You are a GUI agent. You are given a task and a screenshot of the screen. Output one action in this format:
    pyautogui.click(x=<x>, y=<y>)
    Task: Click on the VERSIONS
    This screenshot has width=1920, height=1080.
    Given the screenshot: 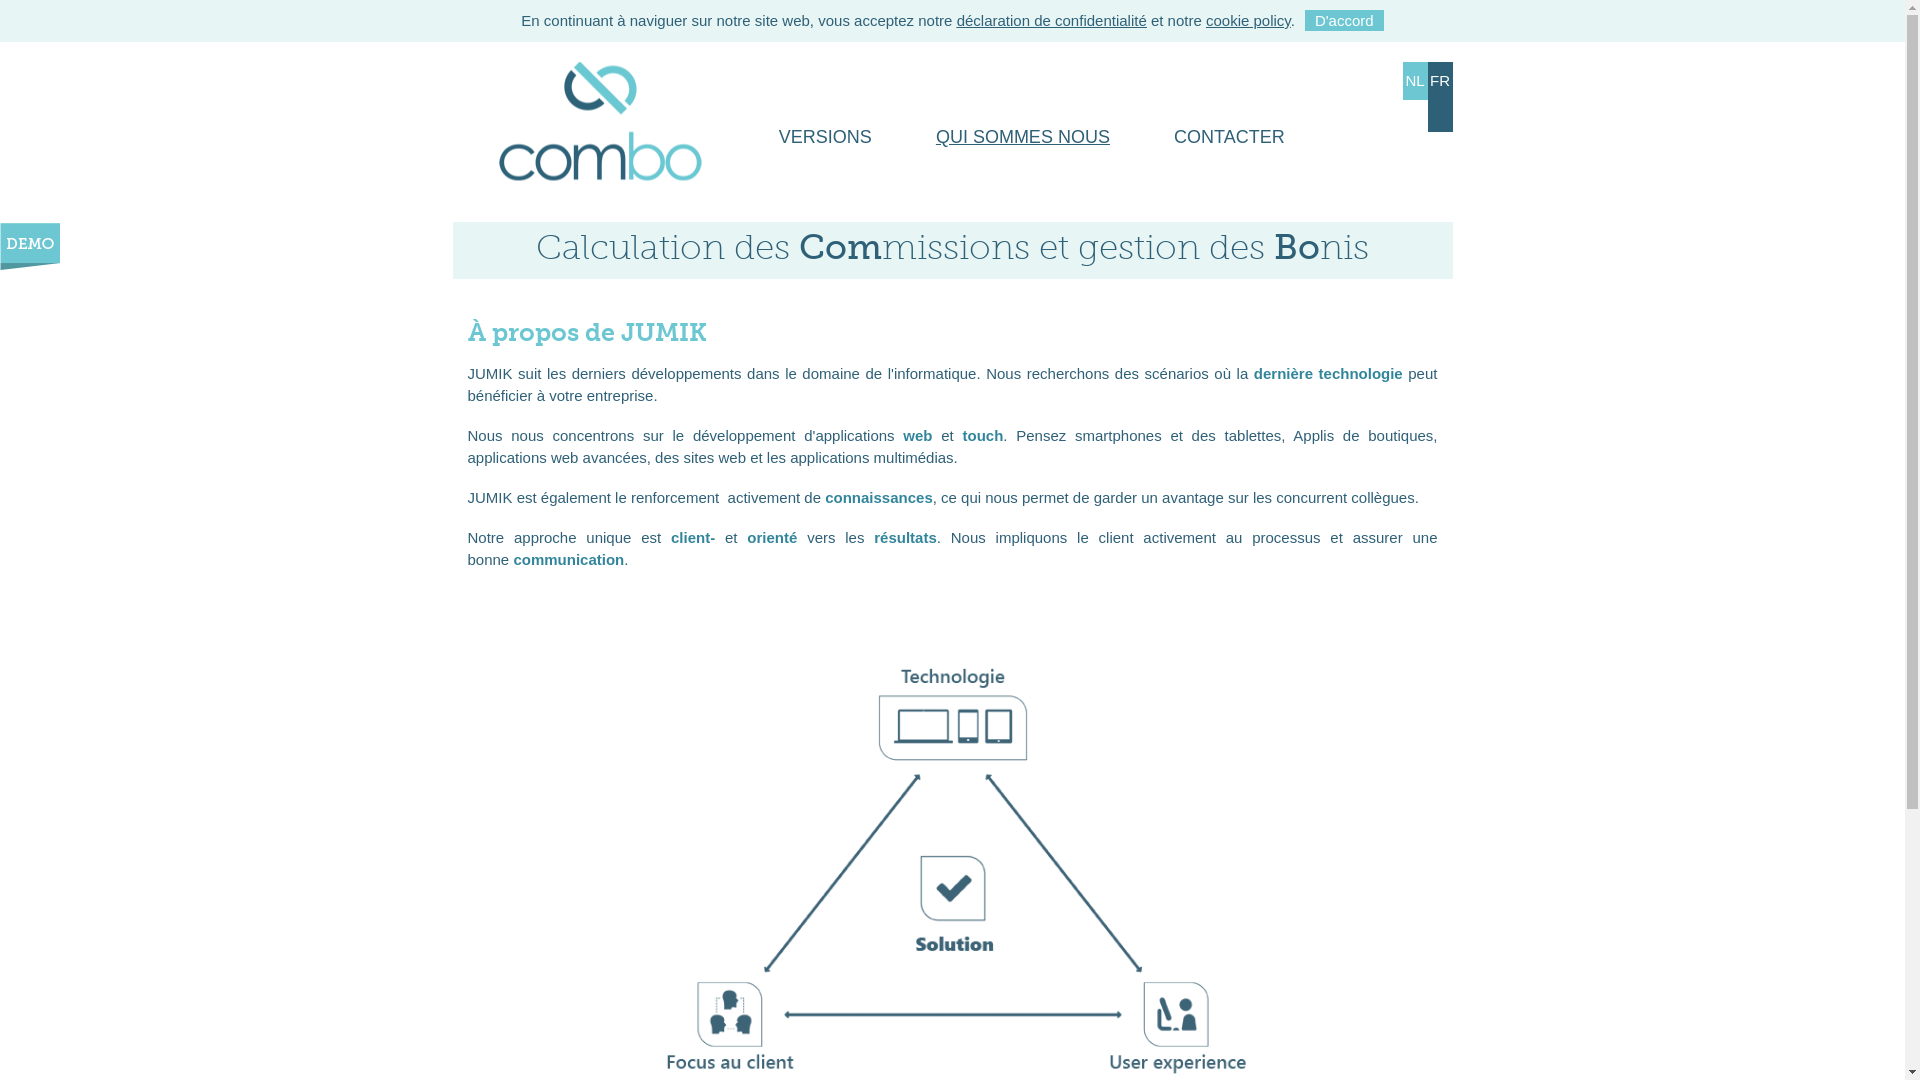 What is the action you would take?
    pyautogui.click(x=826, y=137)
    